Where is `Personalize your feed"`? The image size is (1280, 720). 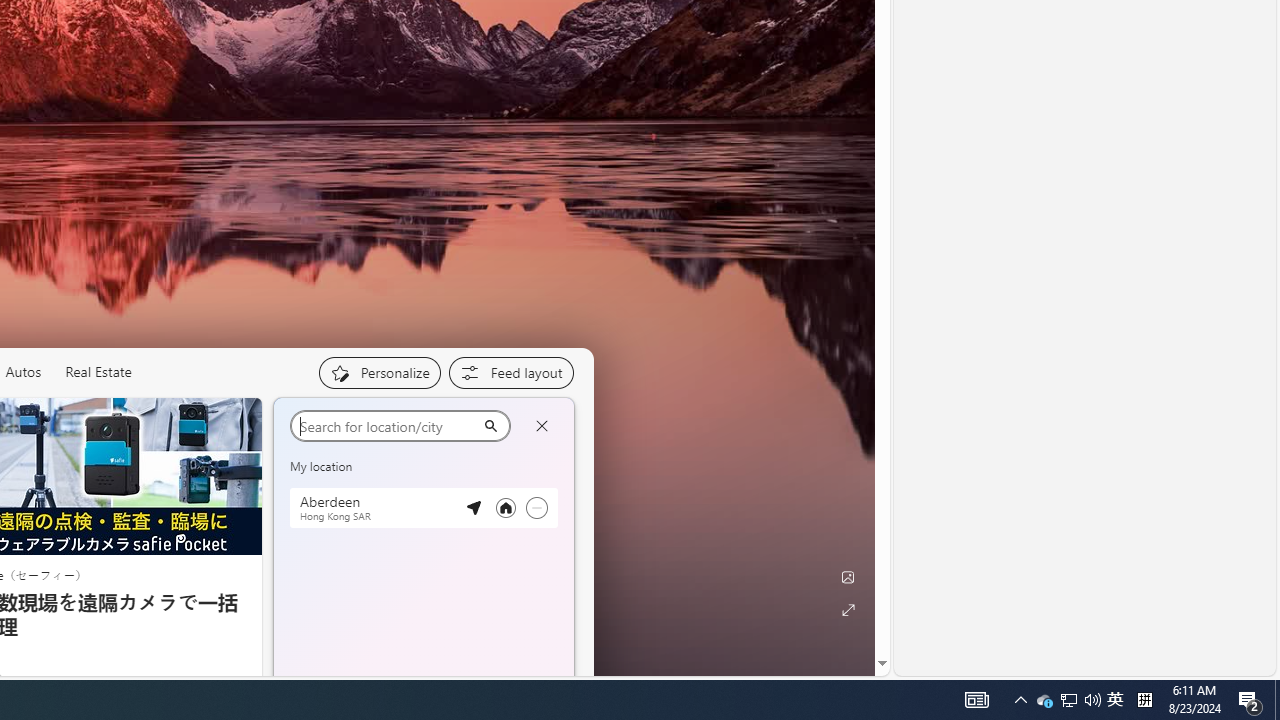 Personalize your feed" is located at coordinates (379, 372).